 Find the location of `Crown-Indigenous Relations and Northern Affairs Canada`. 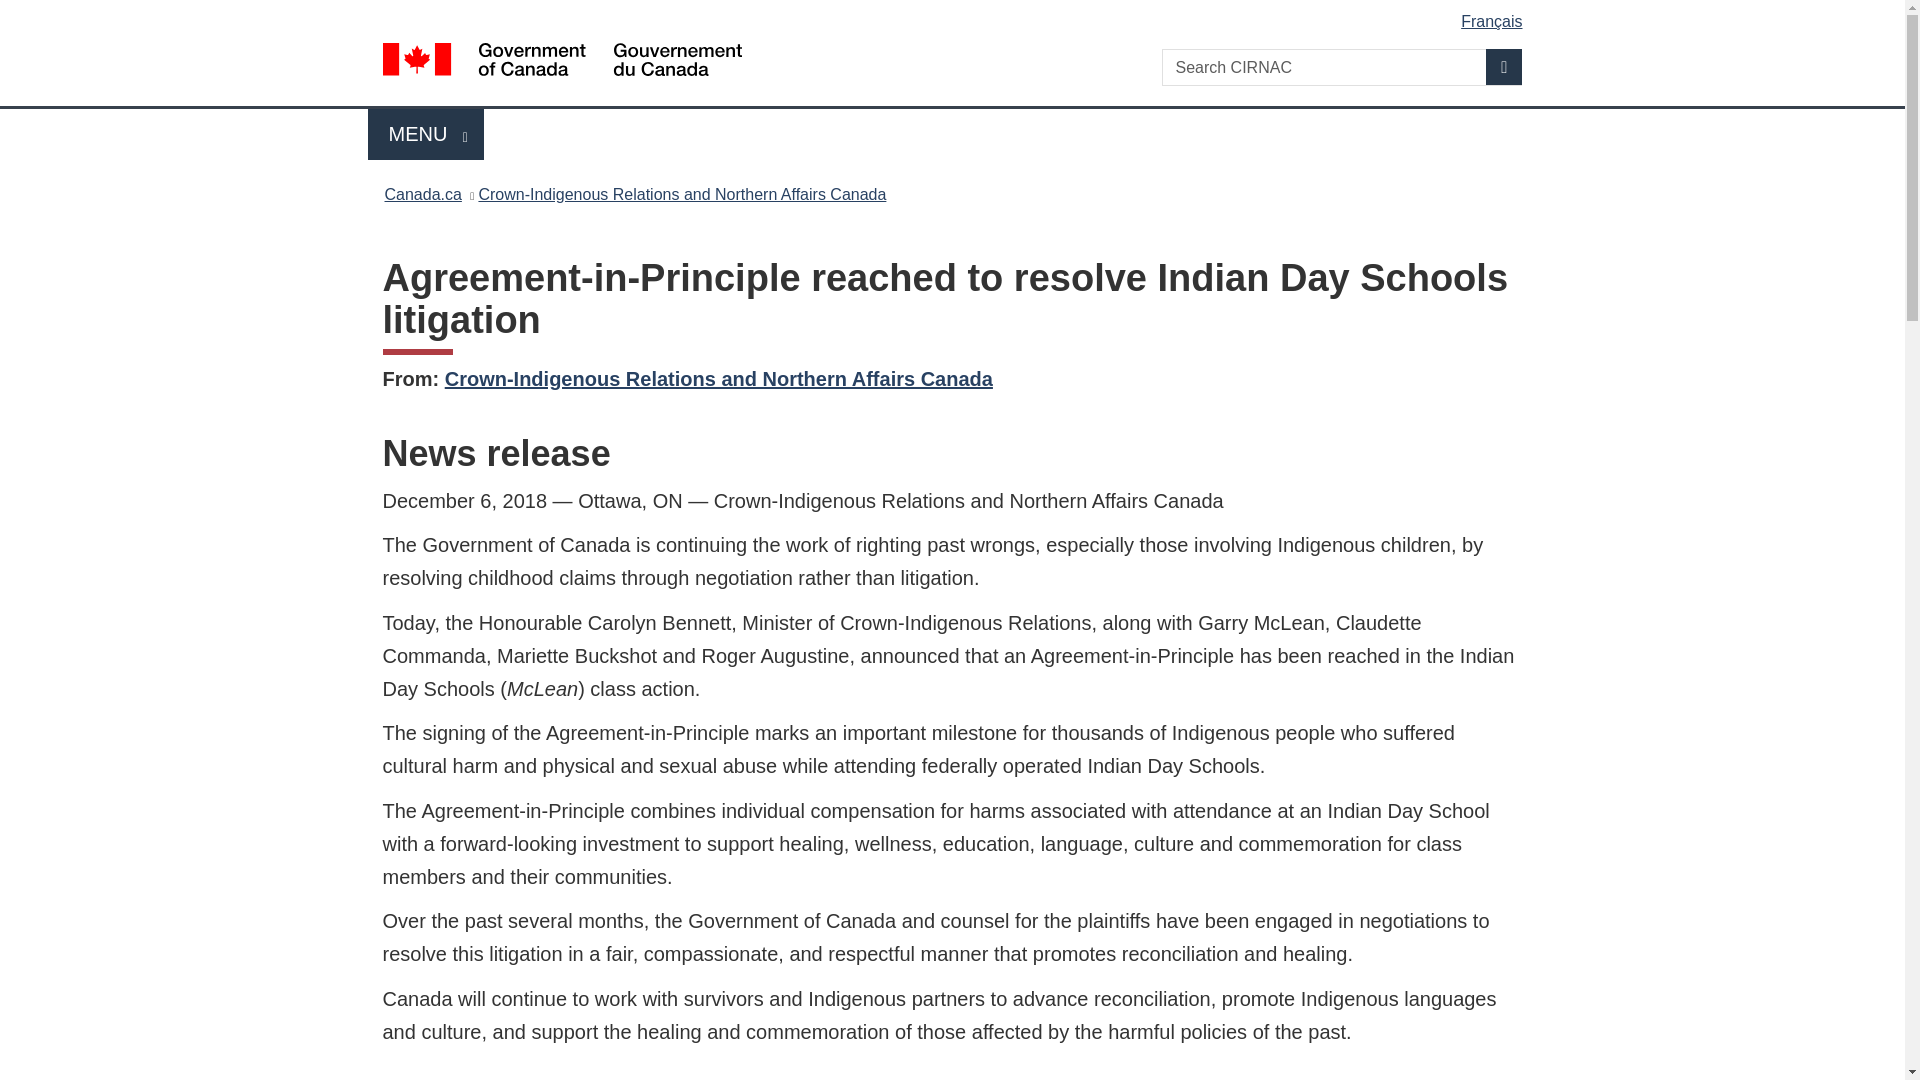

Crown-Indigenous Relations and Northern Affairs Canada is located at coordinates (1504, 66).